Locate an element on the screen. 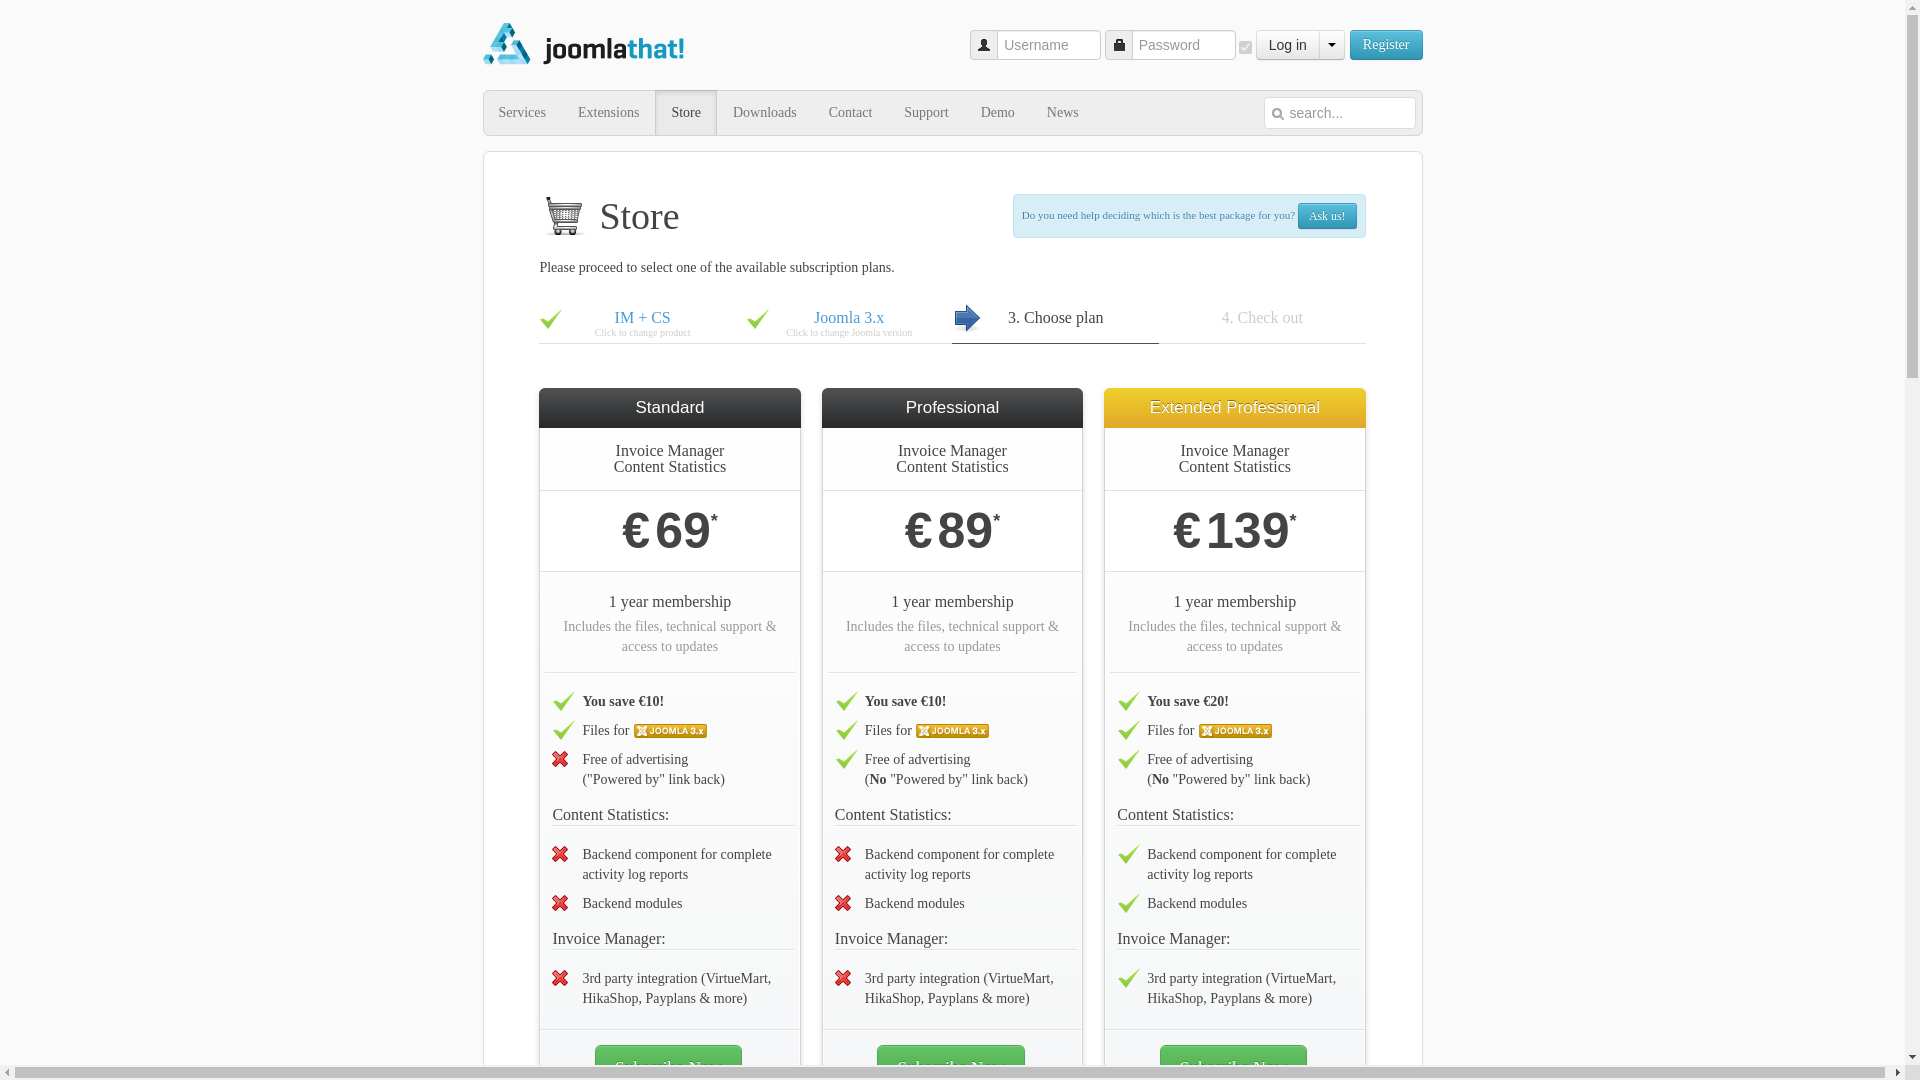 The height and width of the screenshot is (1080, 1920). Log in is located at coordinates (849, 325).